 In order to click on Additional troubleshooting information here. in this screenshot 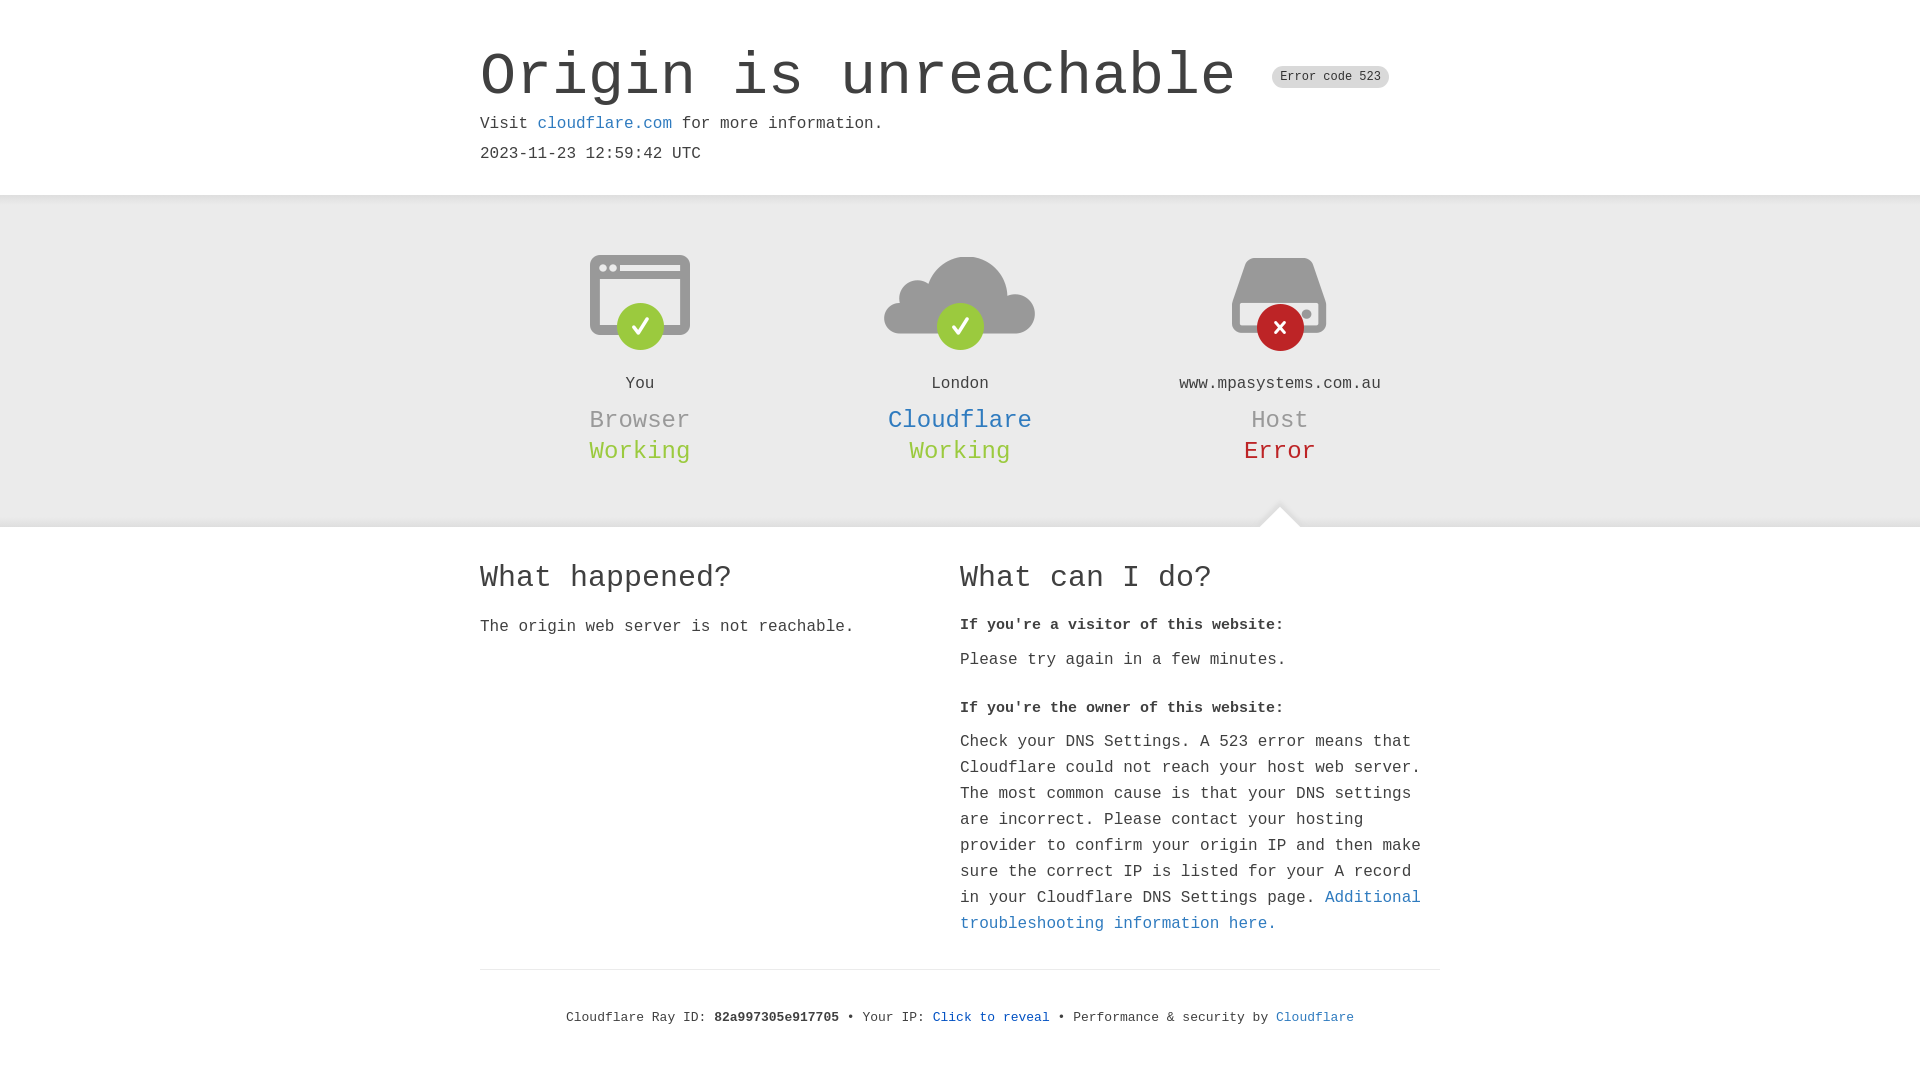, I will do `click(1190, 911)`.